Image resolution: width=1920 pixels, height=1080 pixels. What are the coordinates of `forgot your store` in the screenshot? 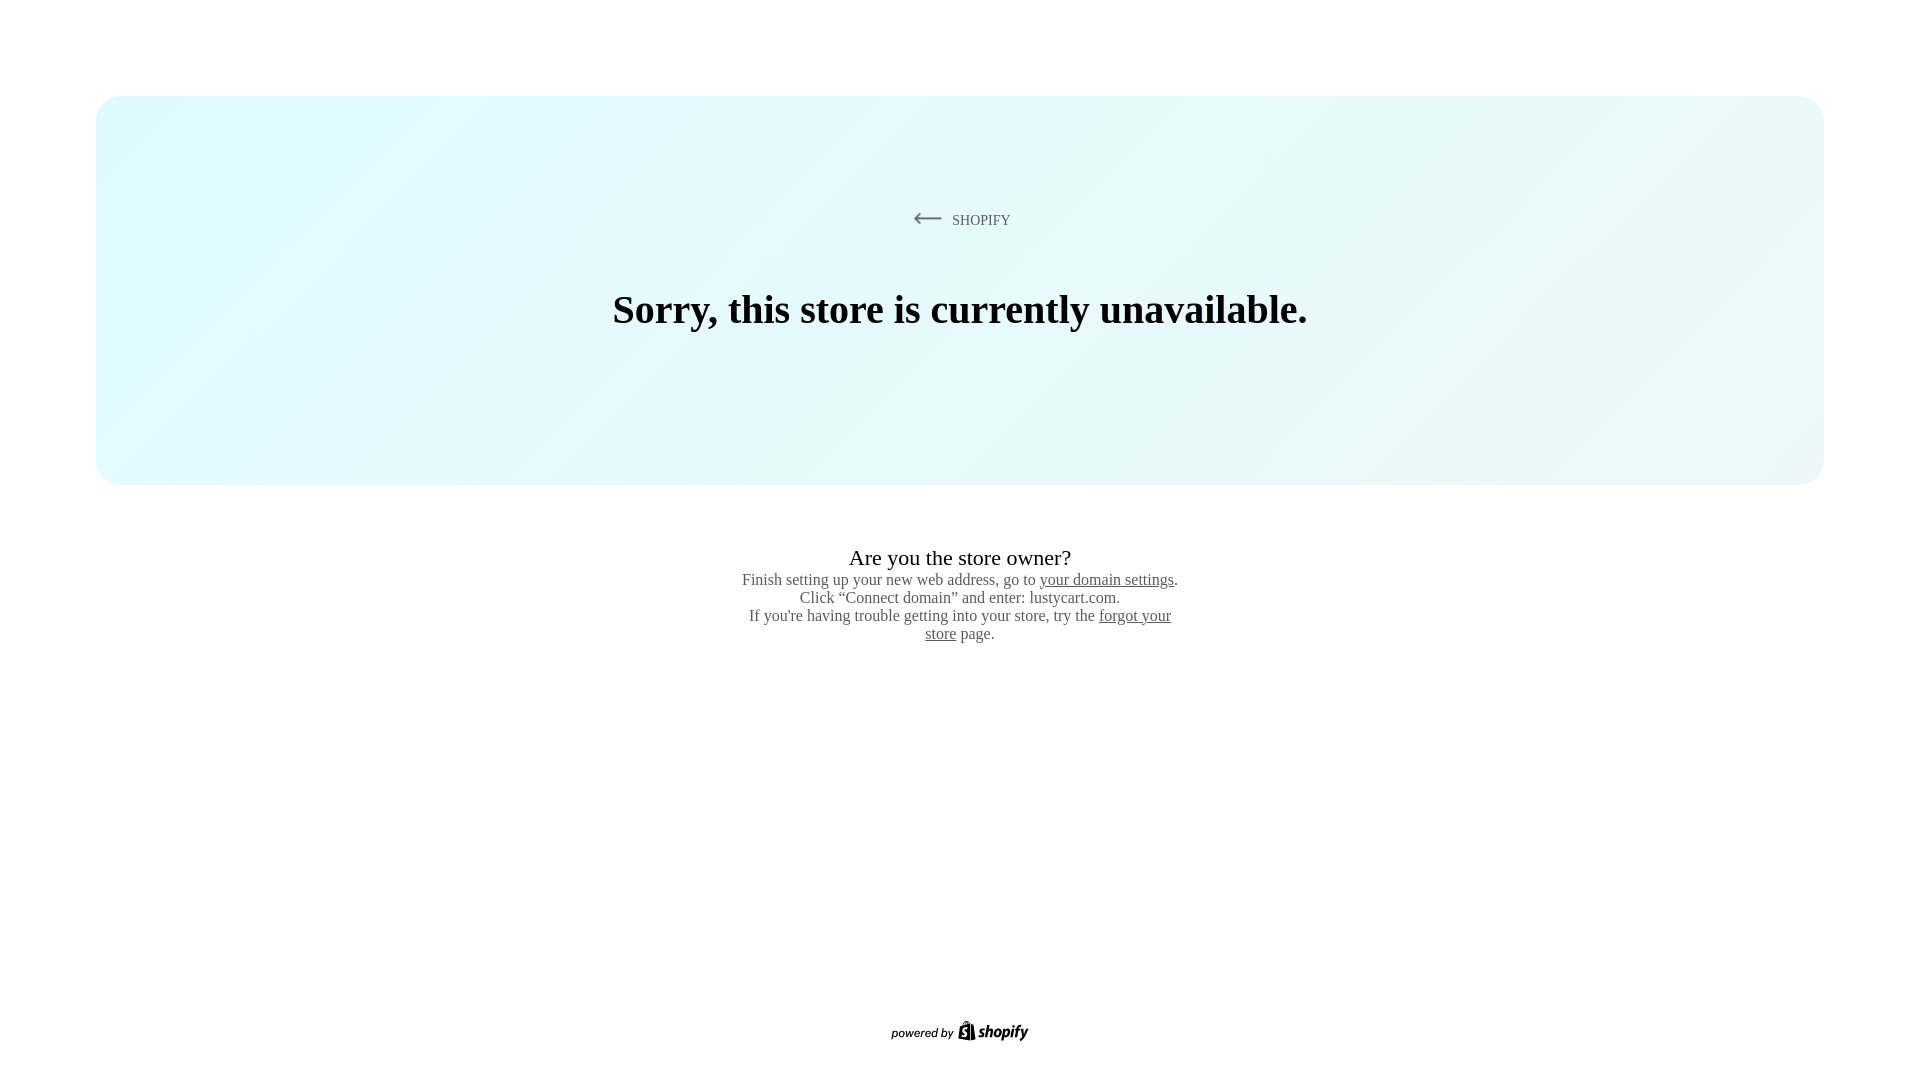 It's located at (1048, 624).